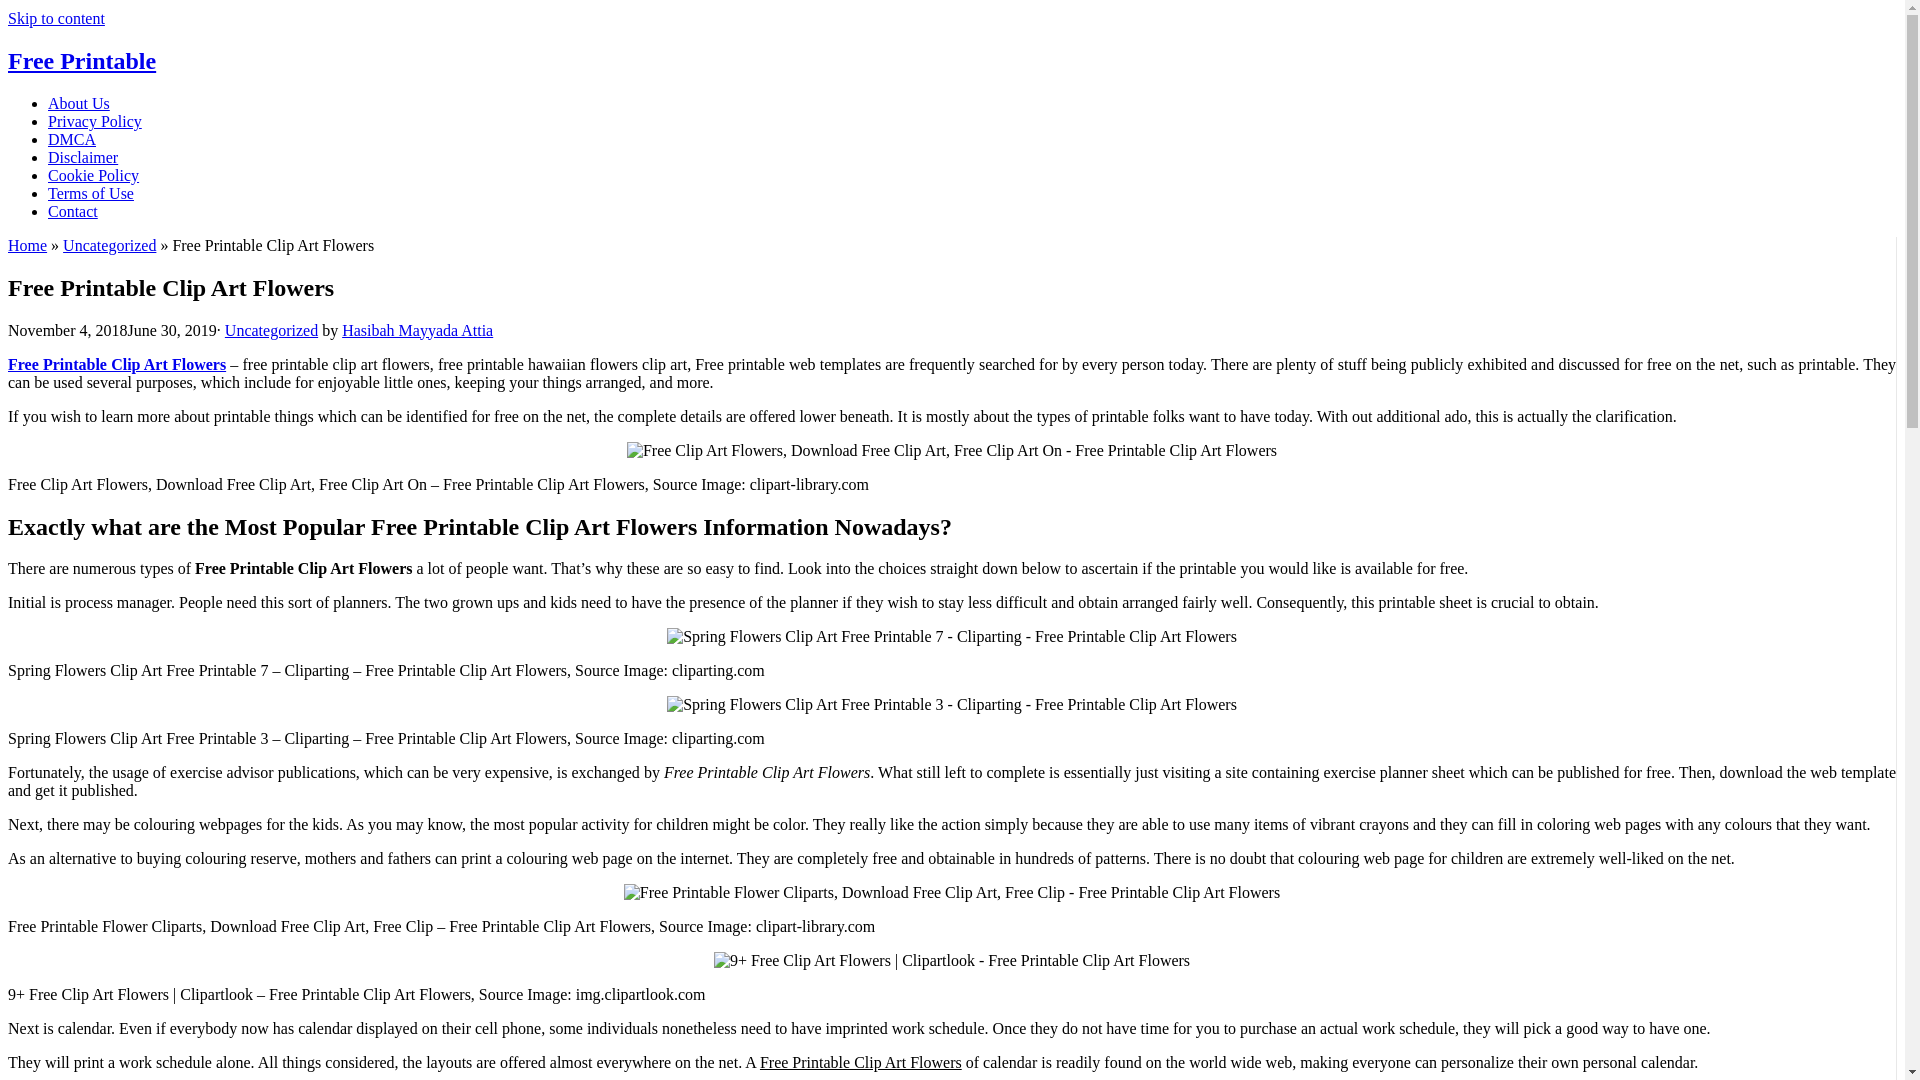 This screenshot has height=1080, width=1920. What do you see at coordinates (91, 192) in the screenshot?
I see `Terms of Use` at bounding box center [91, 192].